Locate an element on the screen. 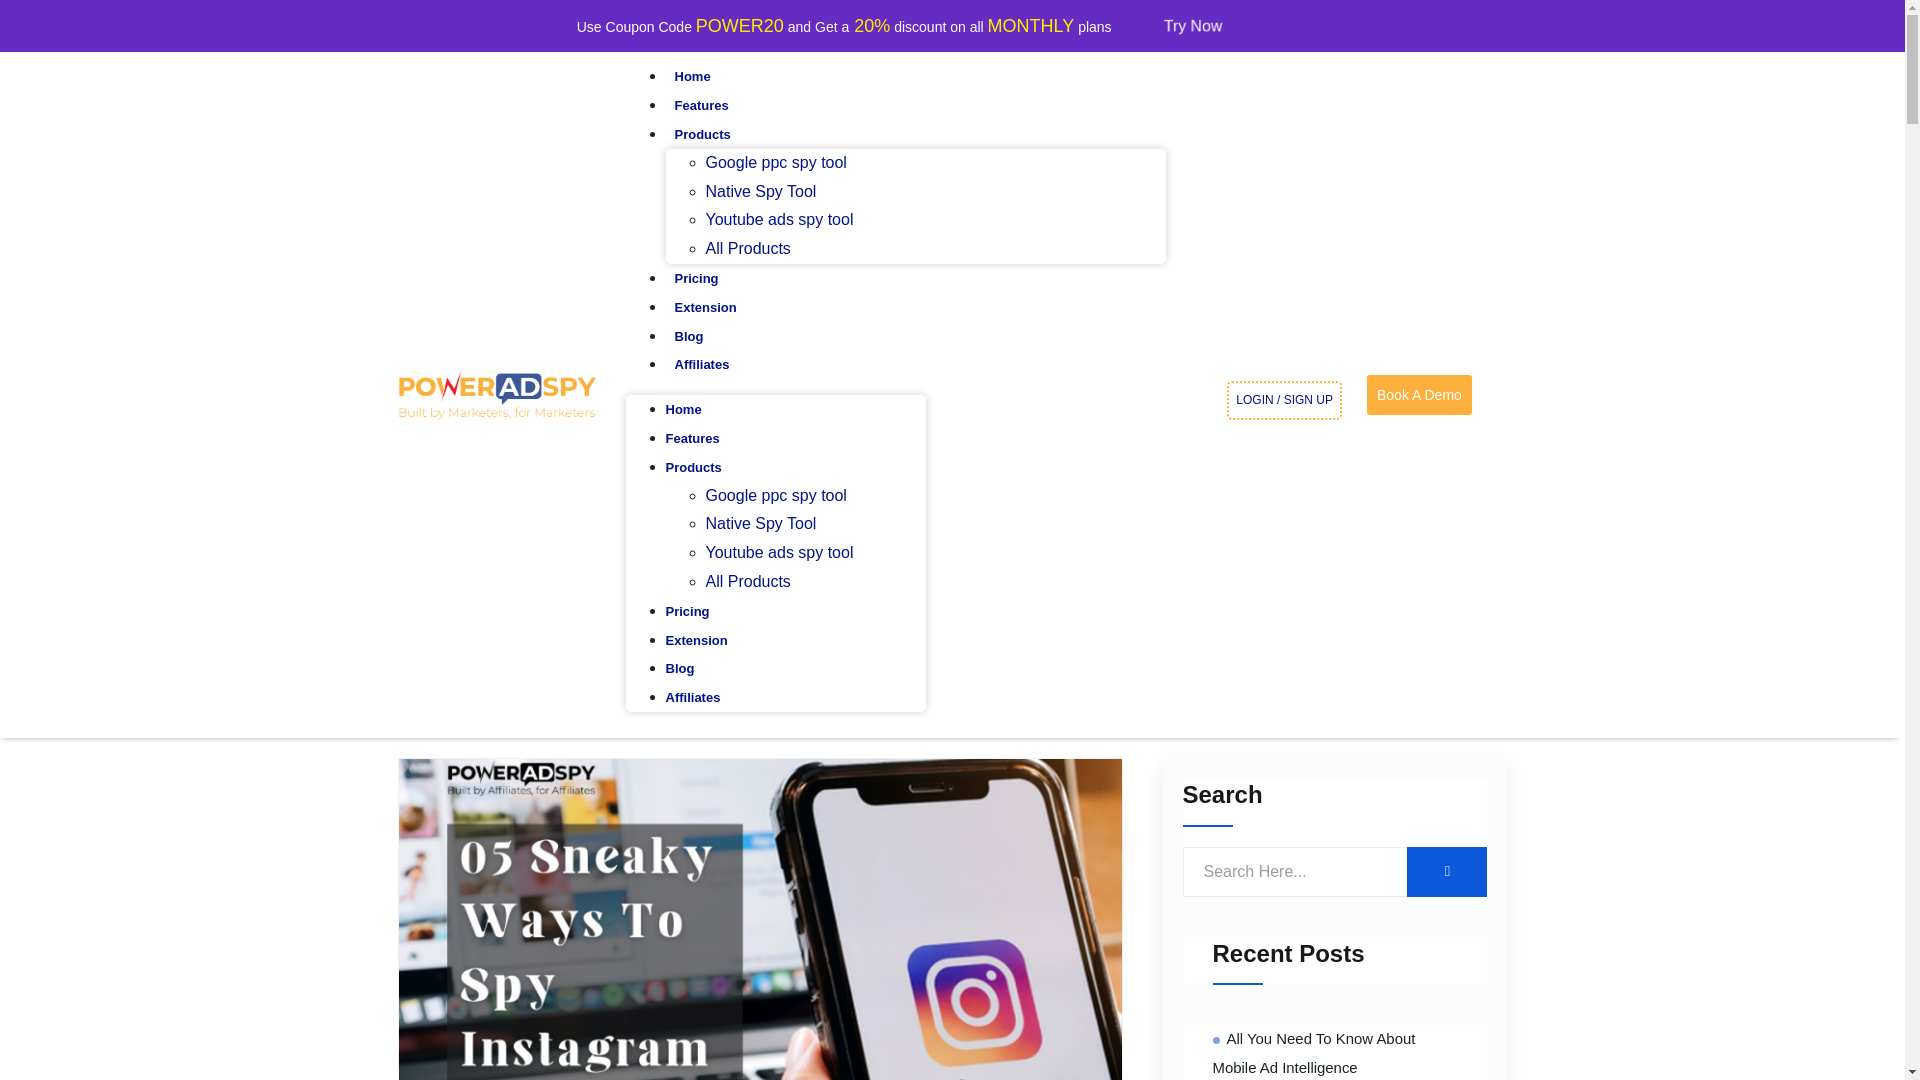  Extension is located at coordinates (696, 640).